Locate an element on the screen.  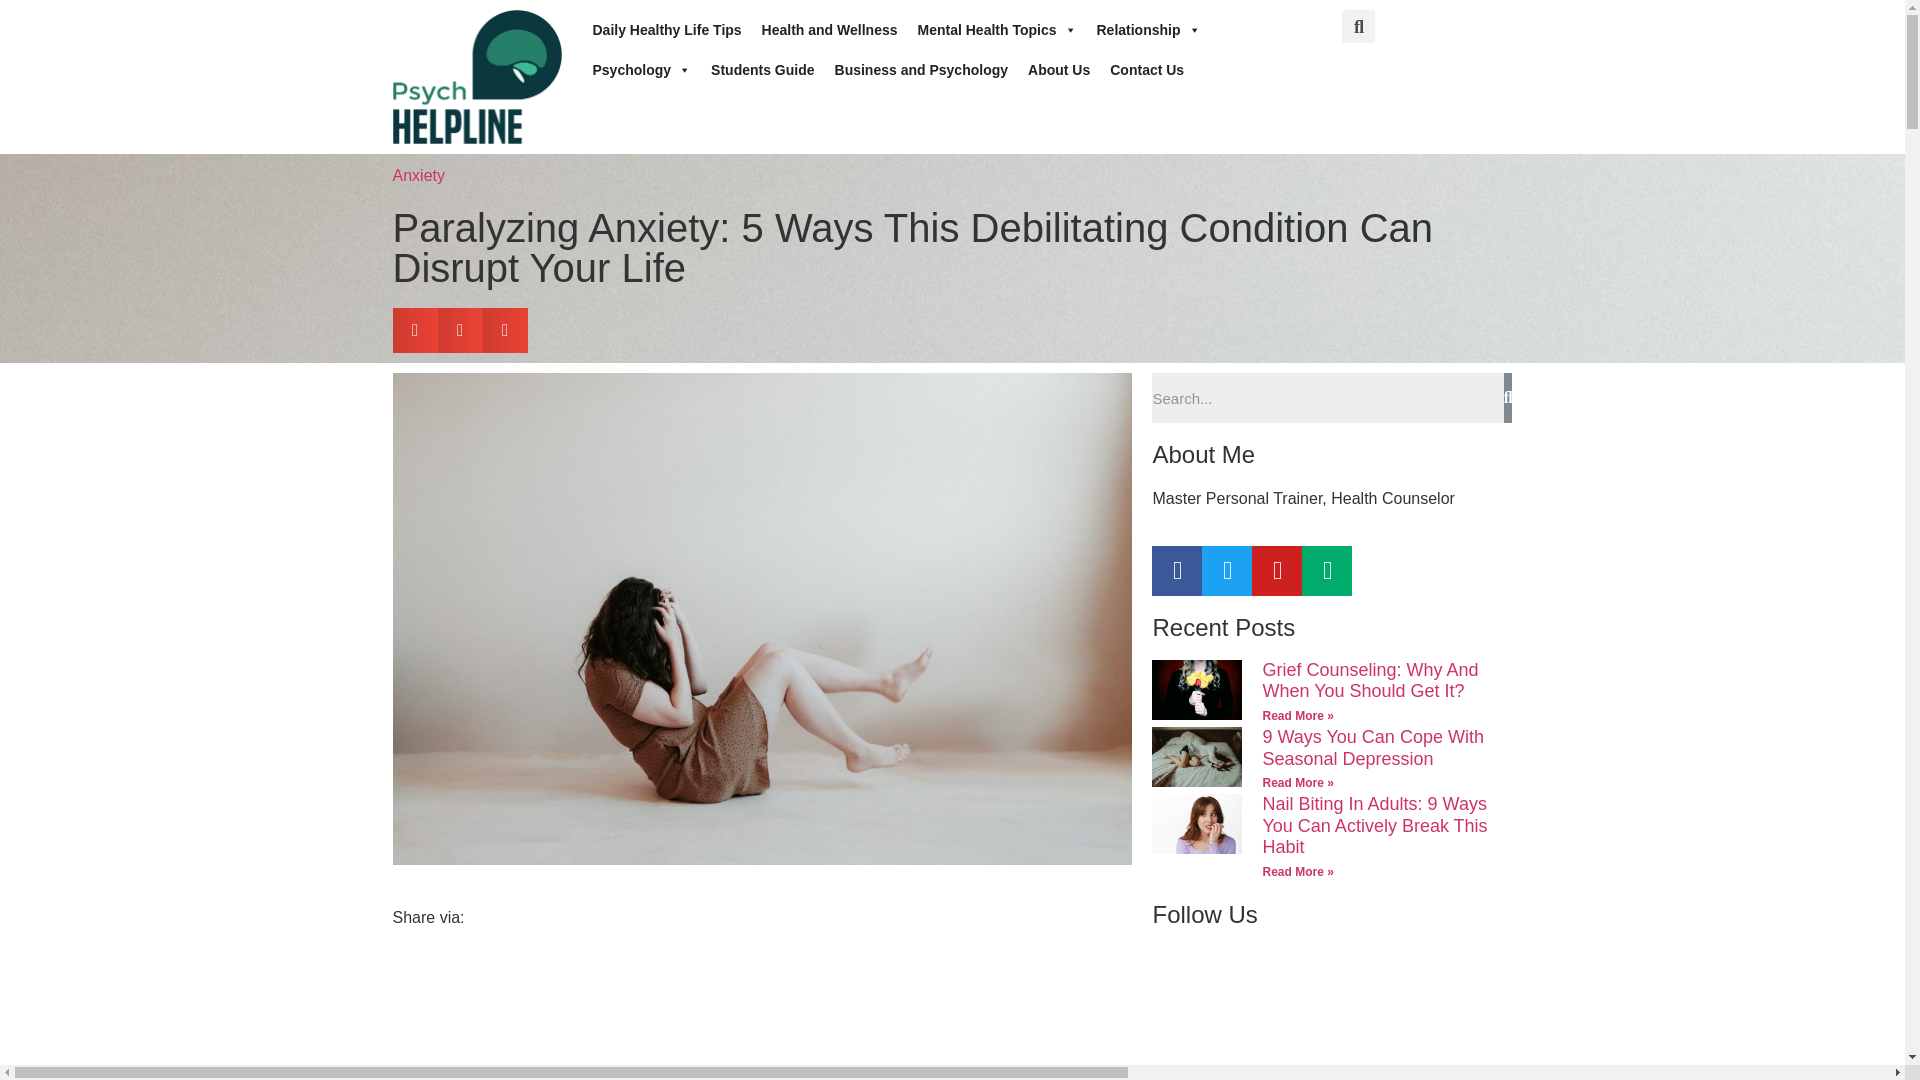
Daily Healthy Life Tips is located at coordinates (666, 29).